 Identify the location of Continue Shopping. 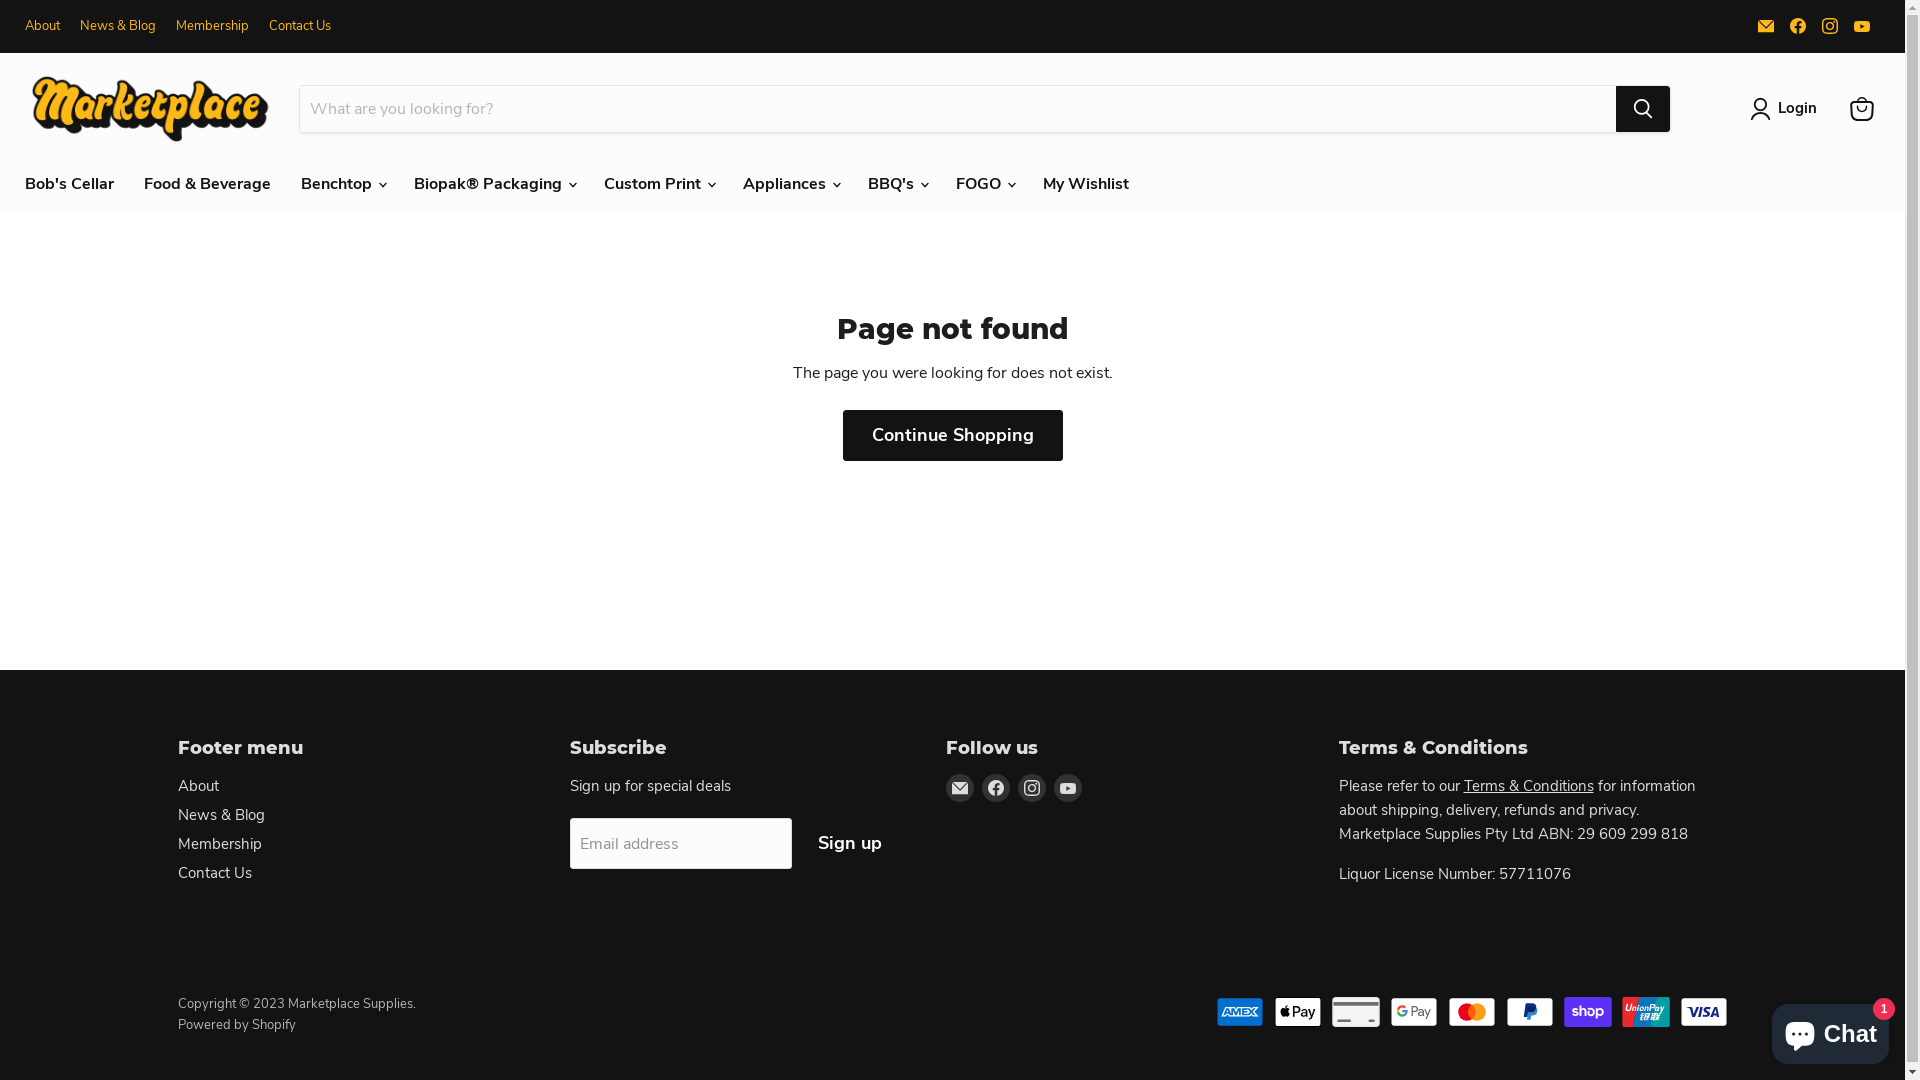
(952, 436).